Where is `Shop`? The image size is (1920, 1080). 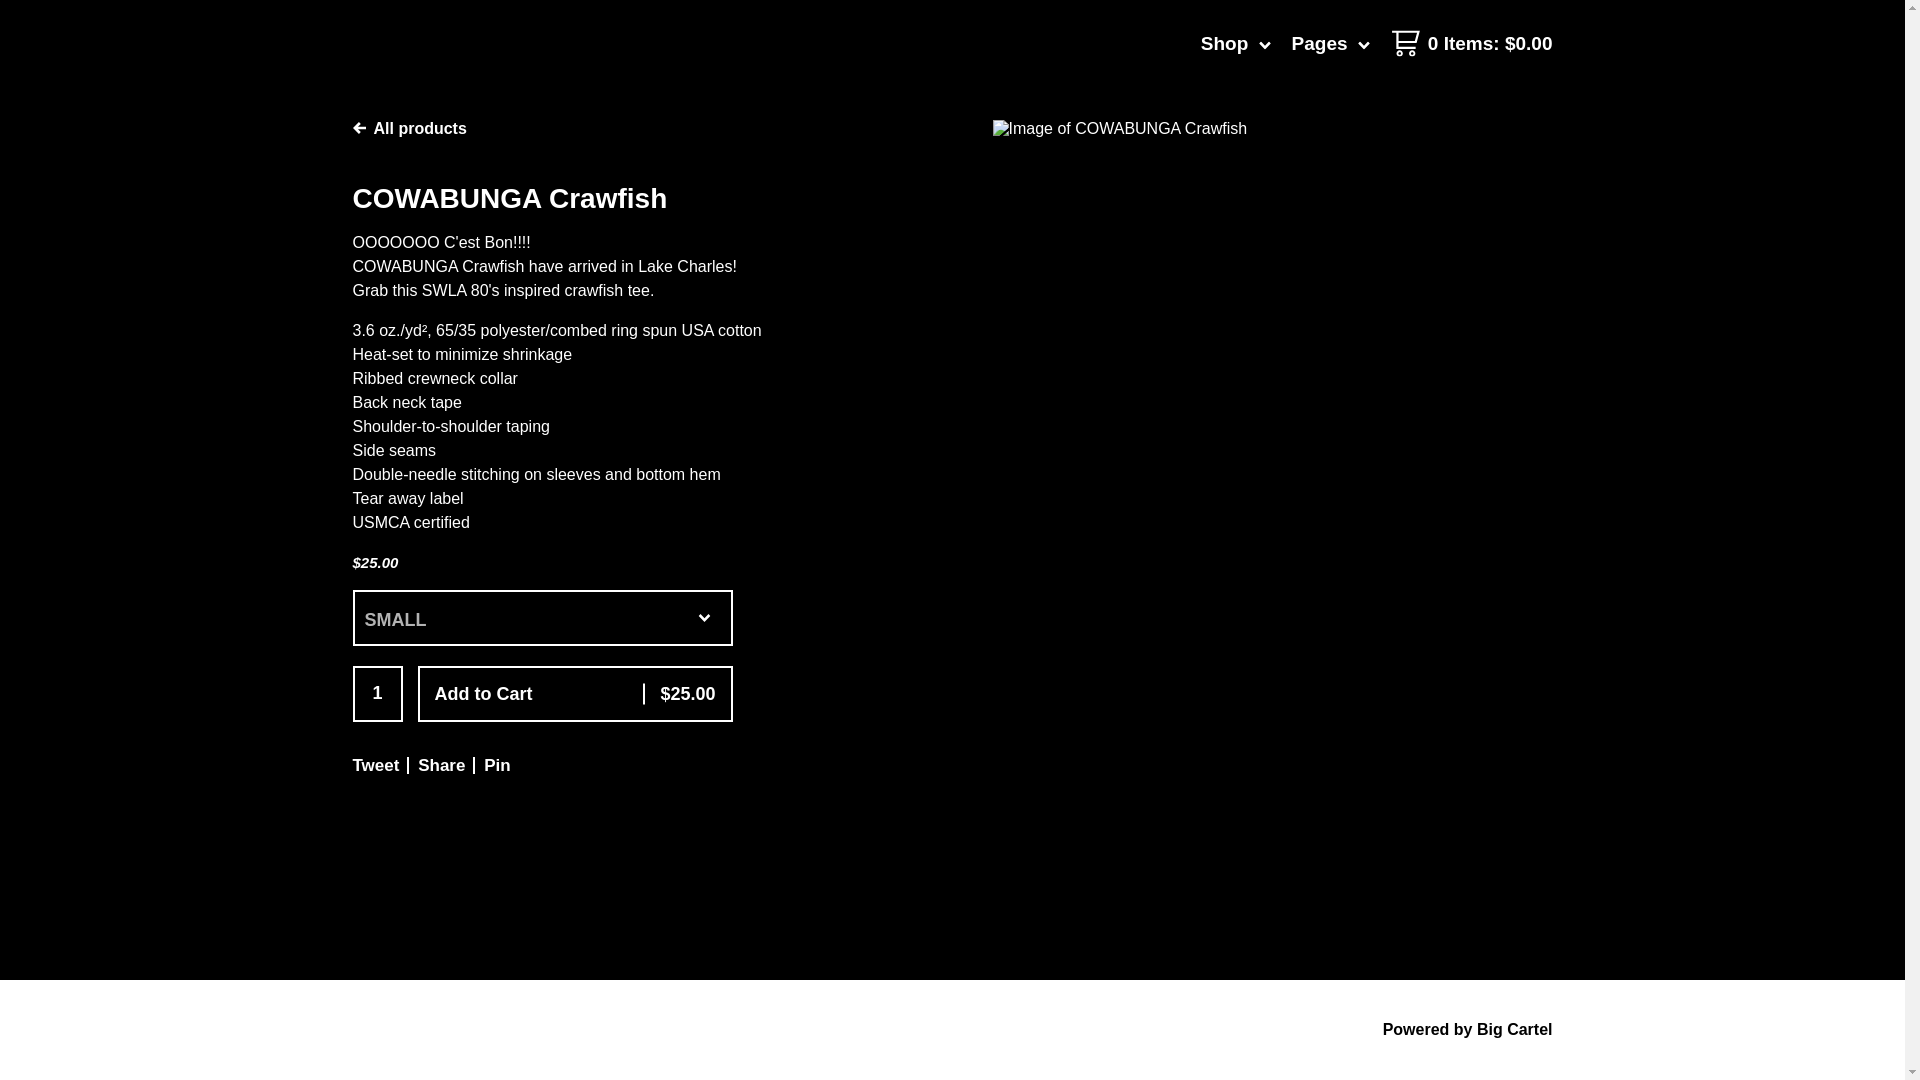 Shop is located at coordinates (1236, 42).